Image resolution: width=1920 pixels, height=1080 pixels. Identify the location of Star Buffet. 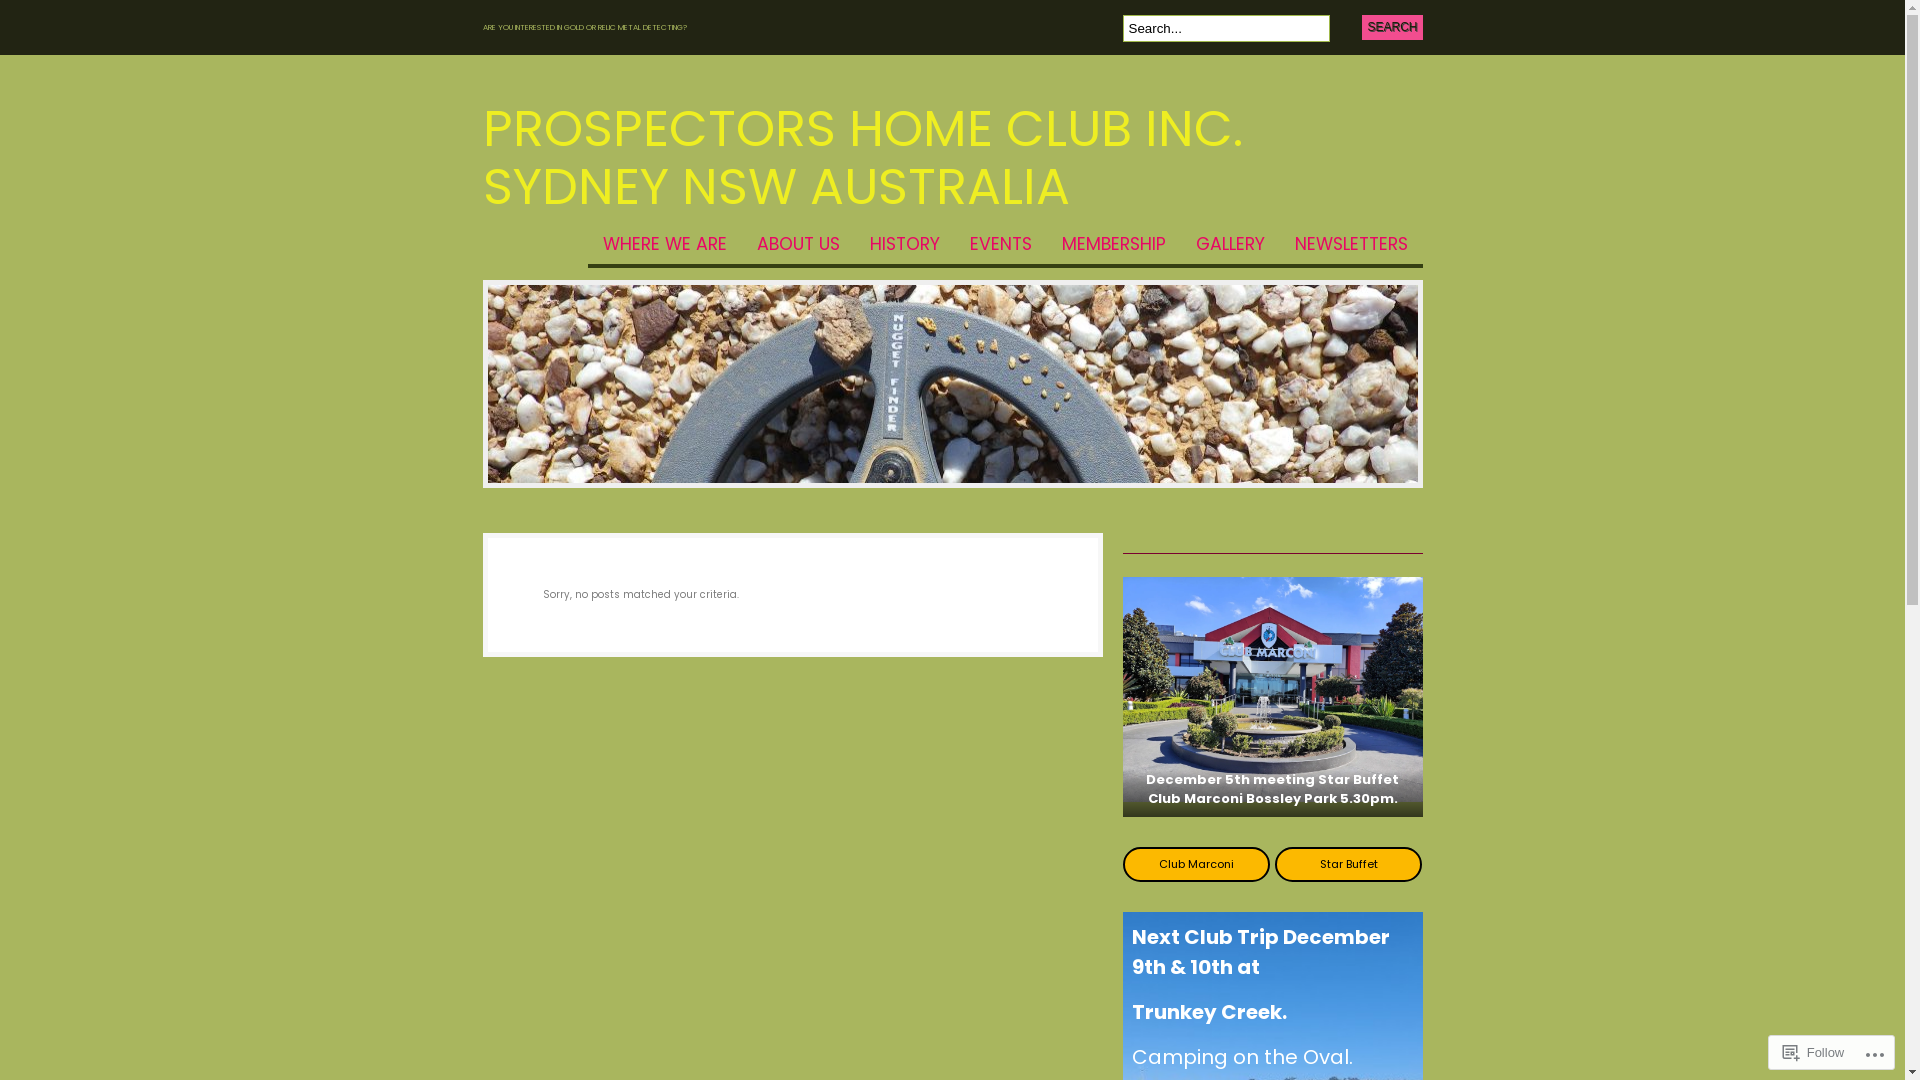
(1349, 864).